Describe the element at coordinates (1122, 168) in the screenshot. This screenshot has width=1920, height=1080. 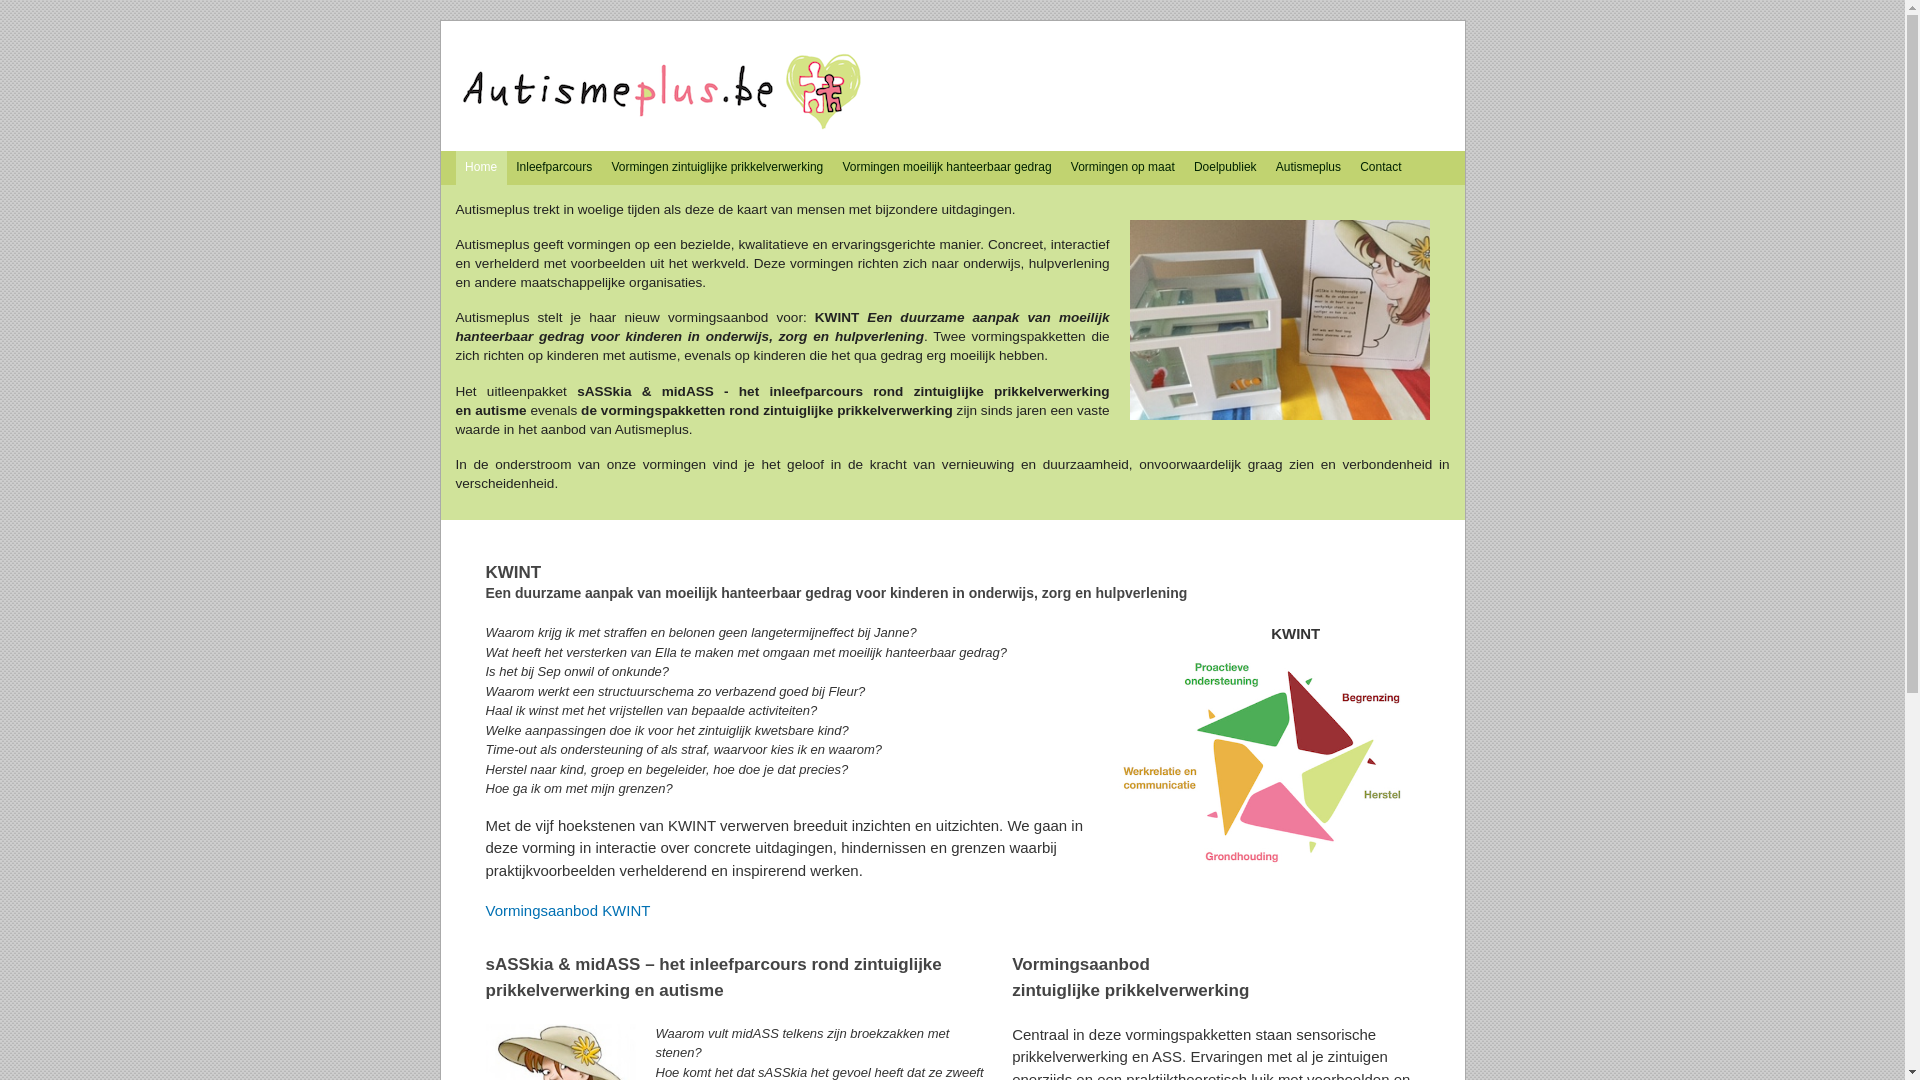
I see `Vormingen op maat` at that location.